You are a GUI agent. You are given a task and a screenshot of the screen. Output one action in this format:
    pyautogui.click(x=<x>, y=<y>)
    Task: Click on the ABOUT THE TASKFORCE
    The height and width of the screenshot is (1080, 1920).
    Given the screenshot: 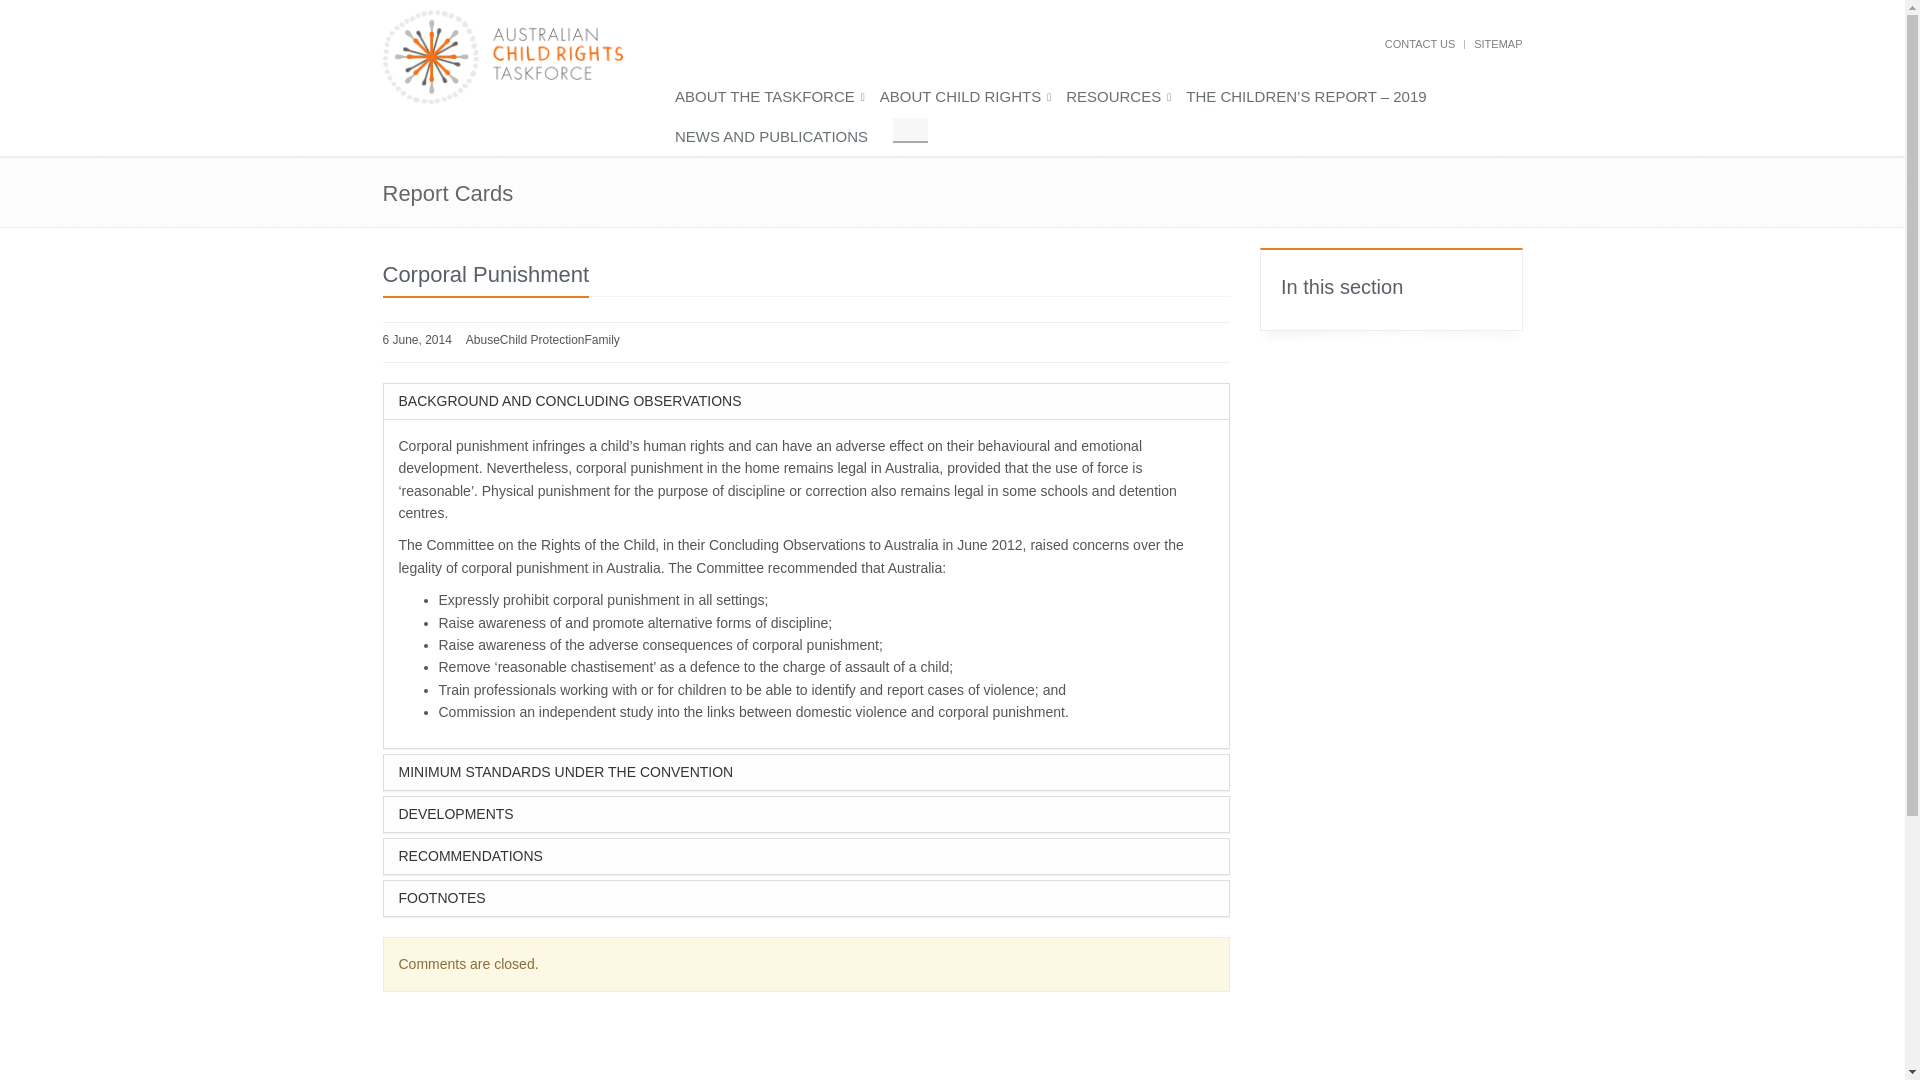 What is the action you would take?
    pyautogui.click(x=777, y=97)
    